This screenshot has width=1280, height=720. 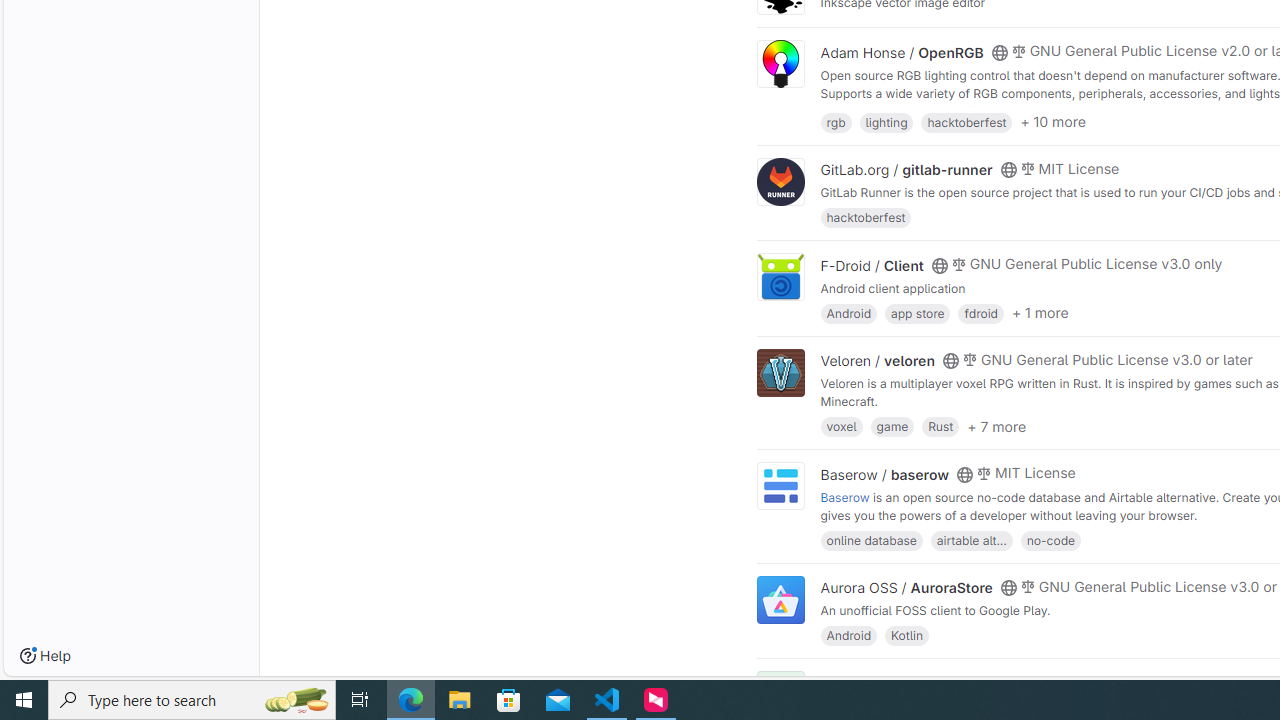 What do you see at coordinates (845, 496) in the screenshot?
I see `Baserow` at bounding box center [845, 496].